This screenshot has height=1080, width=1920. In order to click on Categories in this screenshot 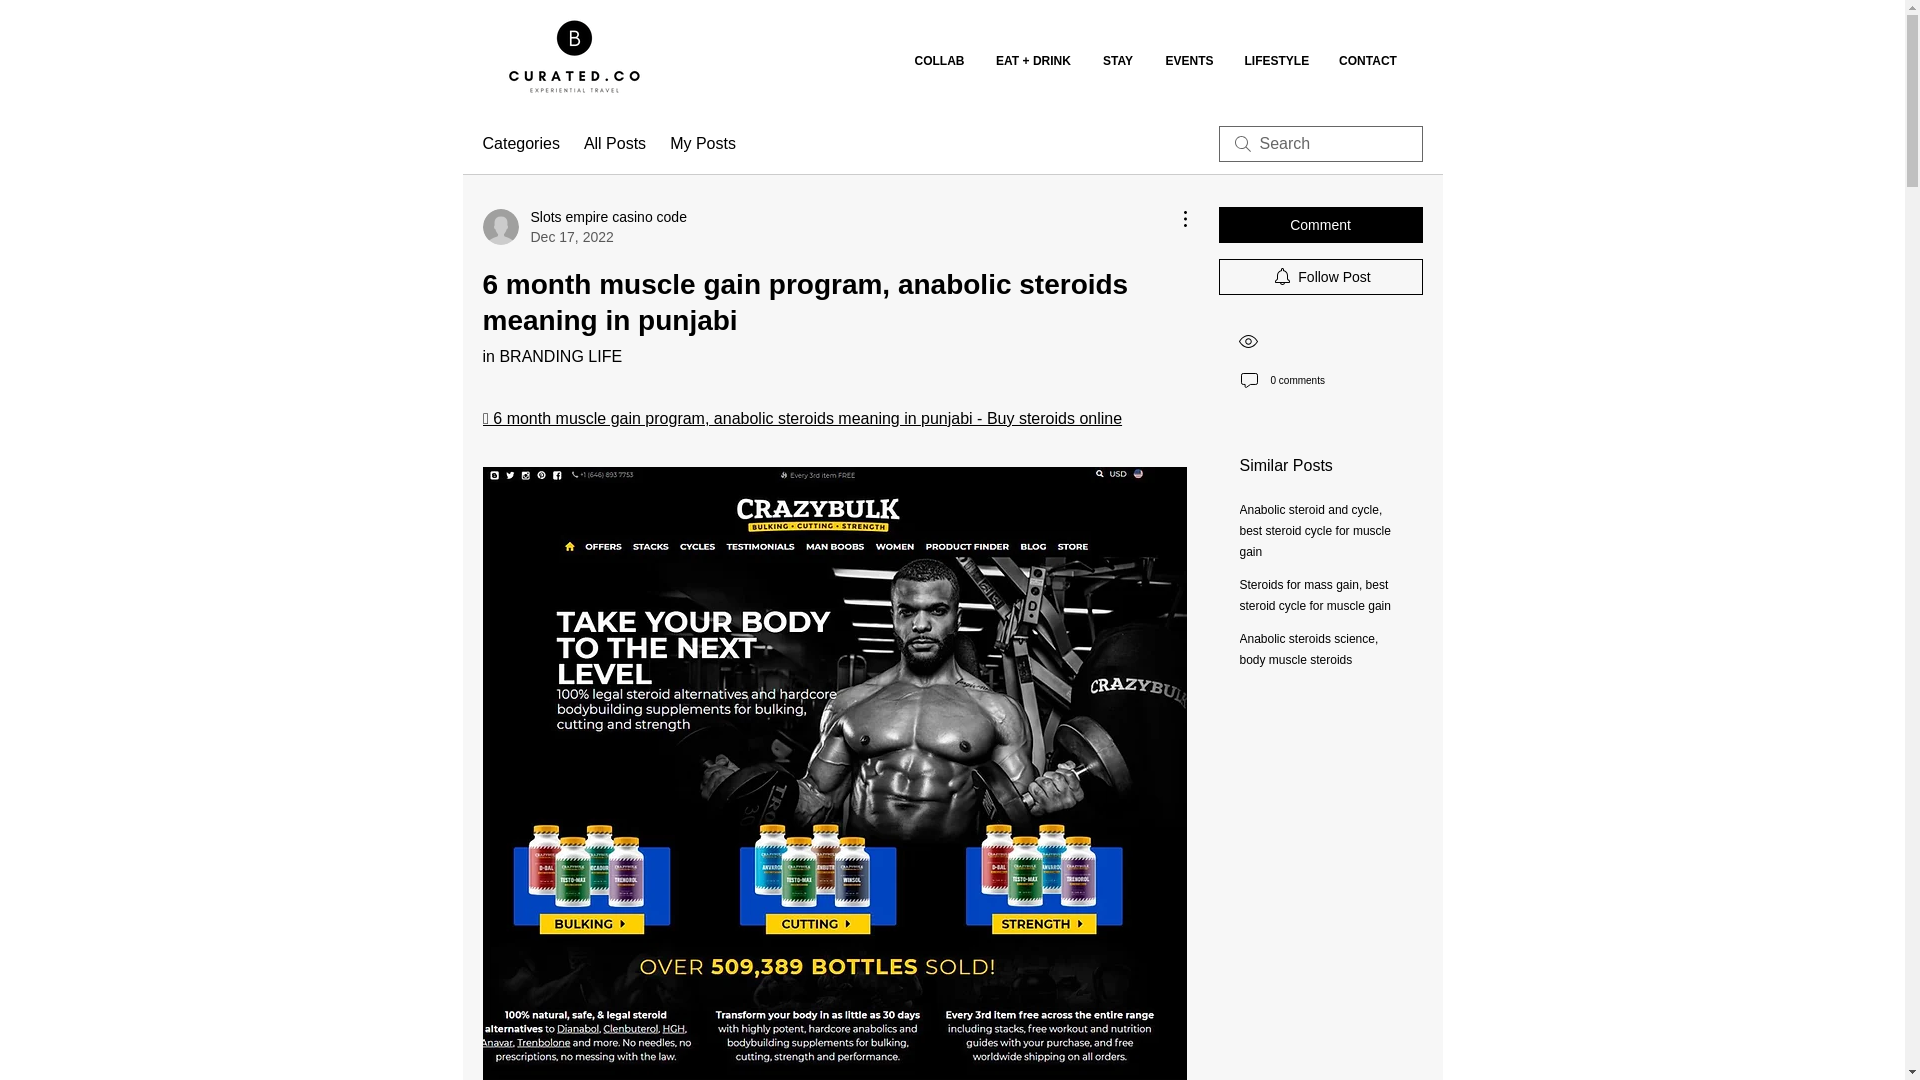, I will do `click(552, 356)`.